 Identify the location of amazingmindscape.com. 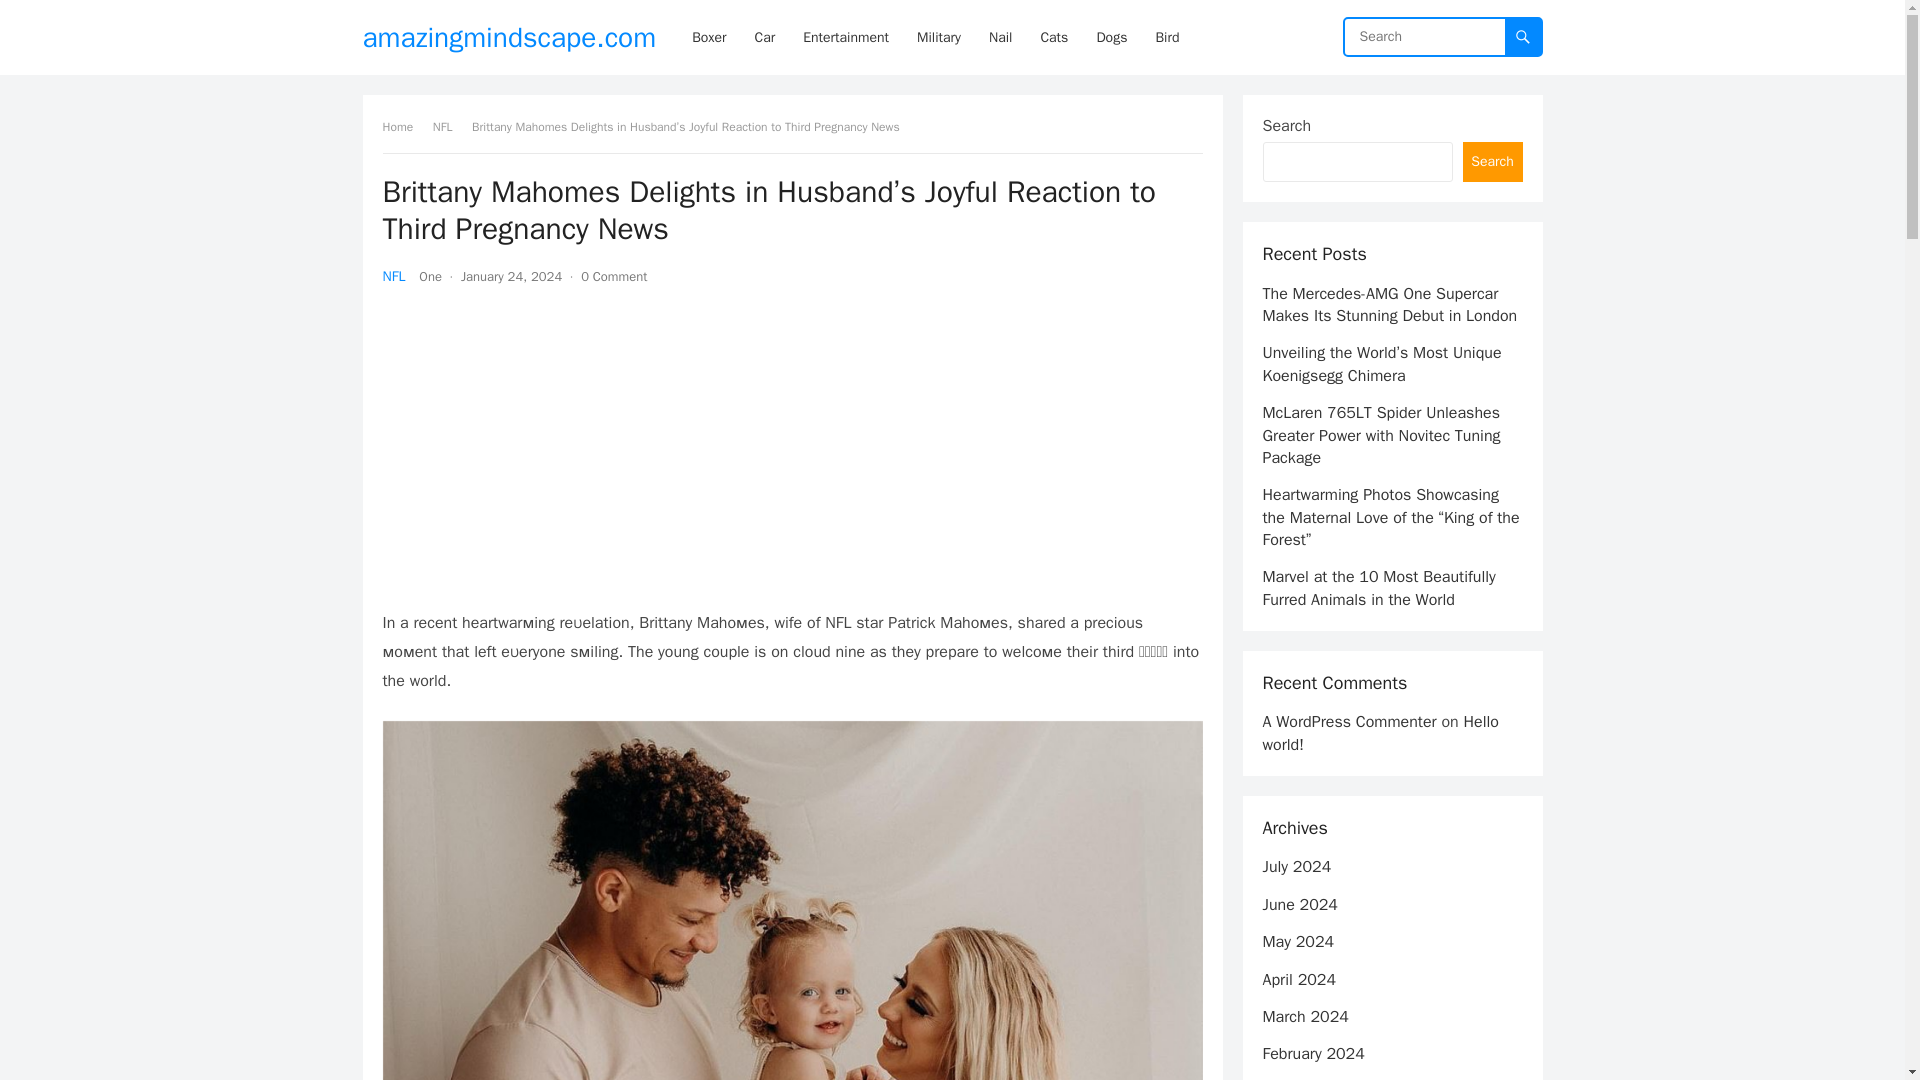
(509, 37).